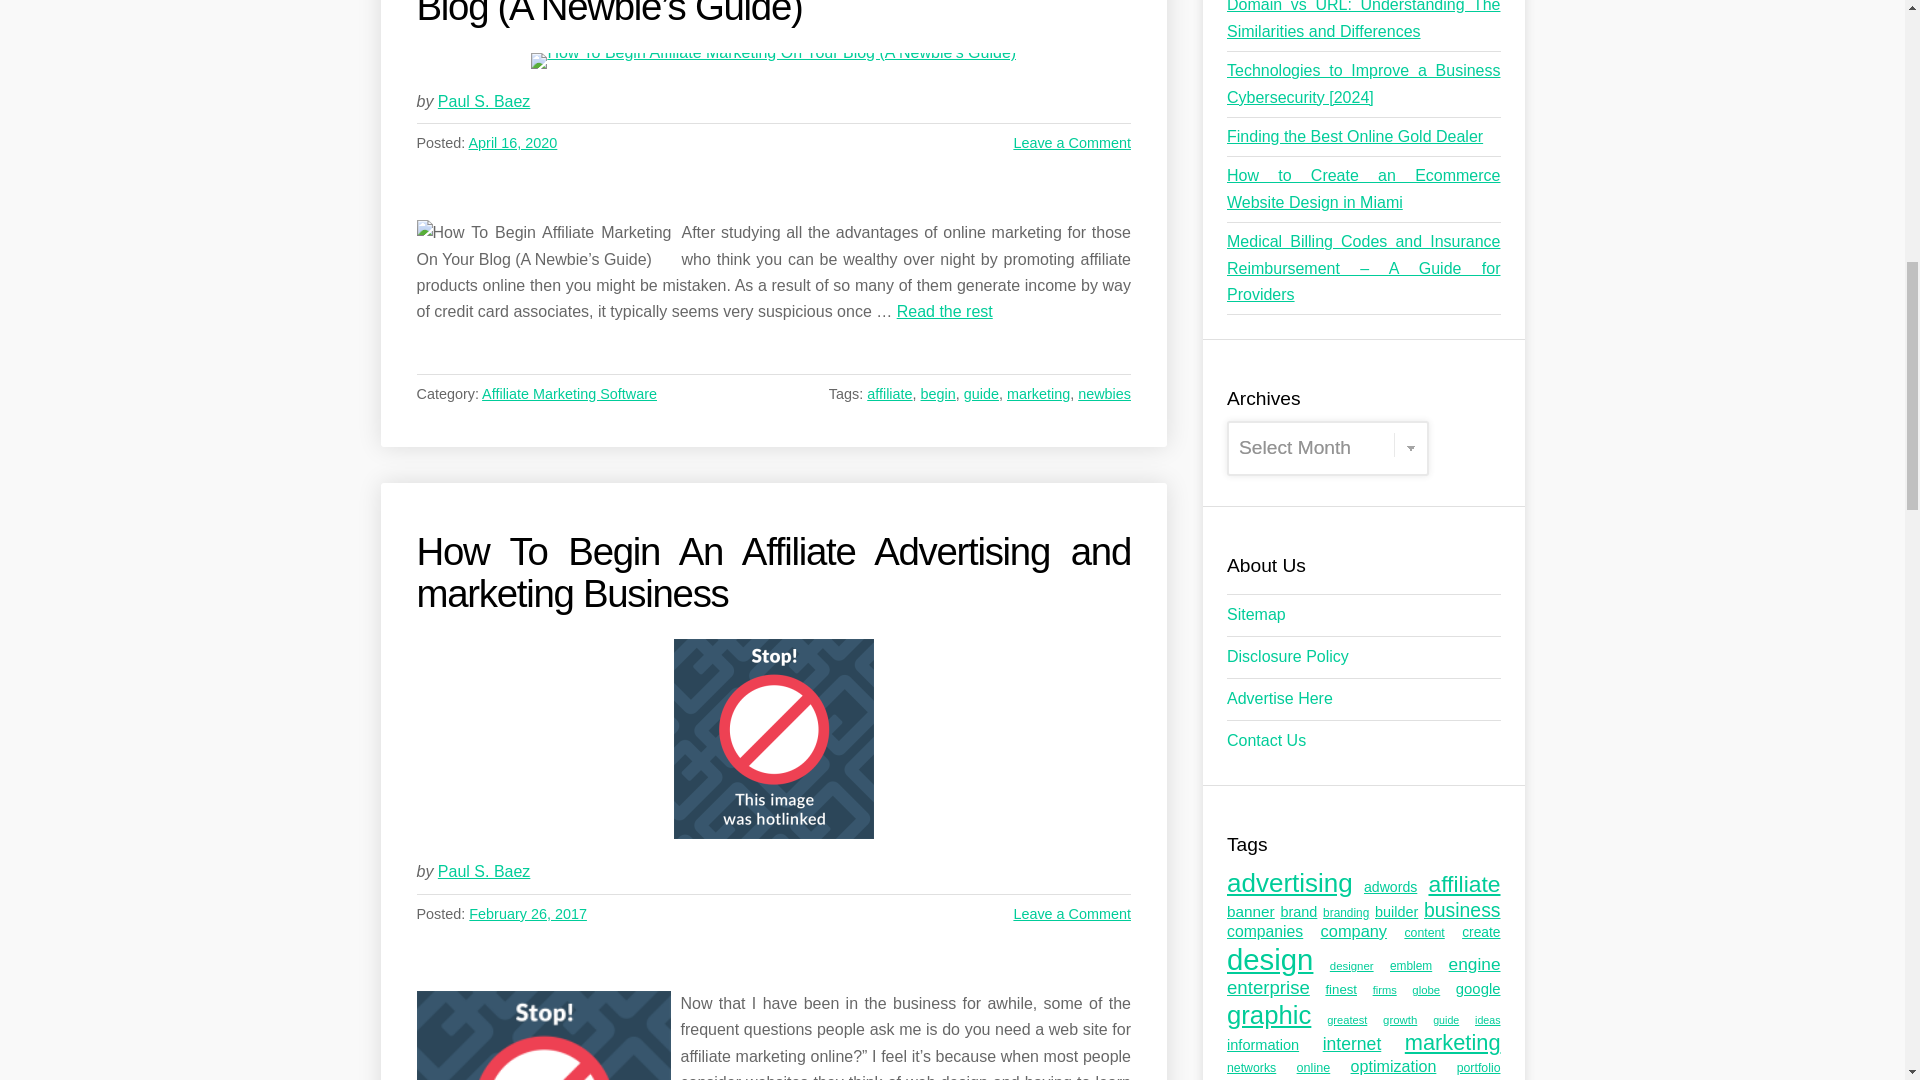 The image size is (1920, 1080). Describe the element at coordinates (773, 739) in the screenshot. I see `How To Begin An Affiliate Advertising and marketing Business` at that location.